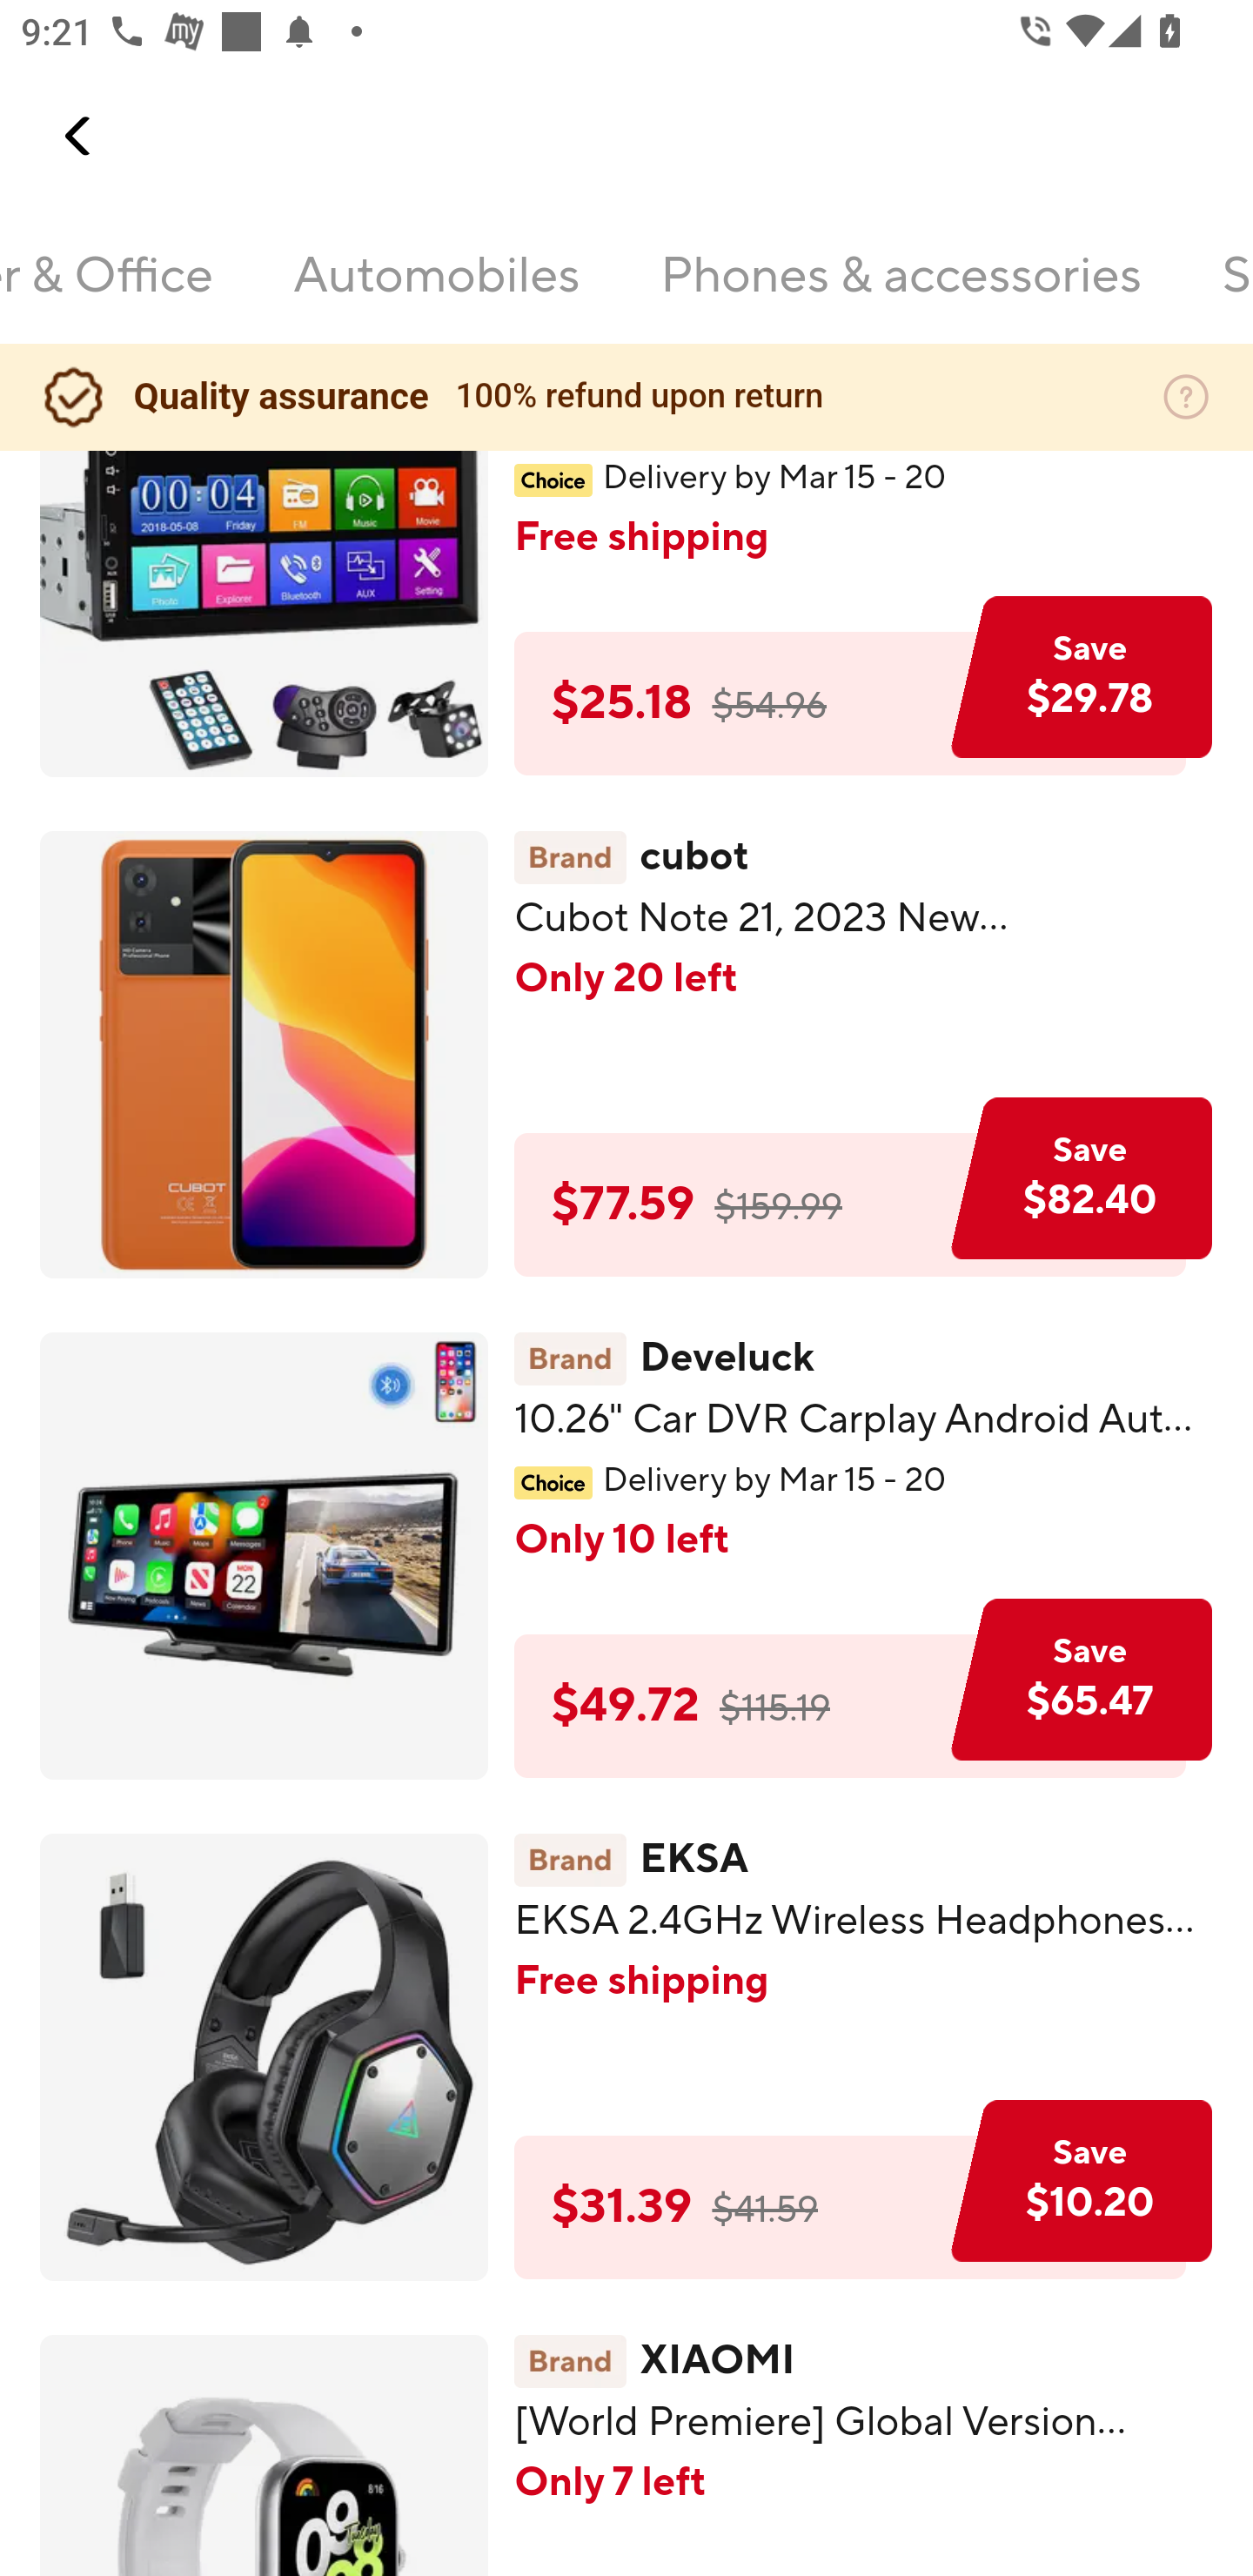 Image resolution: width=1253 pixels, height=2576 pixels. Describe the element at coordinates (900, 293) in the screenshot. I see `Phones & accessories` at that location.